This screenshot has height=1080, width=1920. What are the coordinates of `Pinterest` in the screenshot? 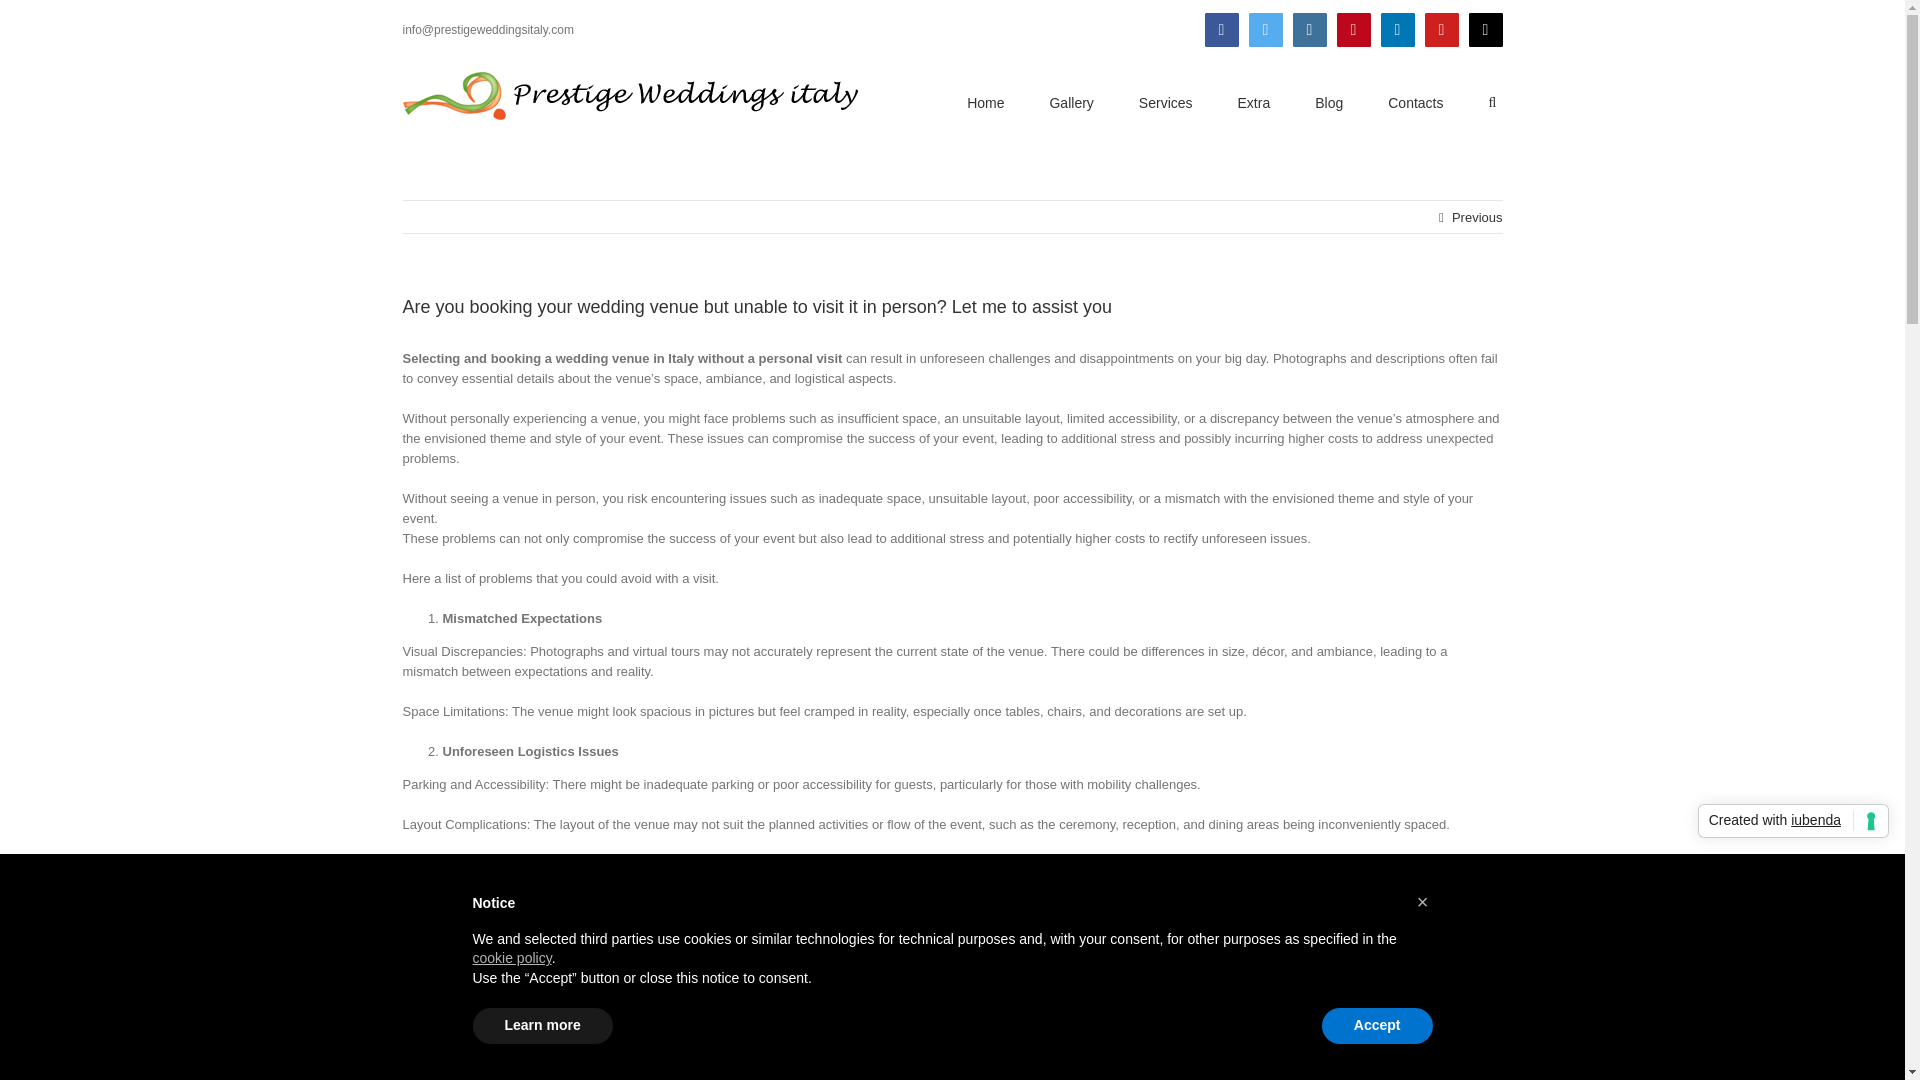 It's located at (1353, 30).